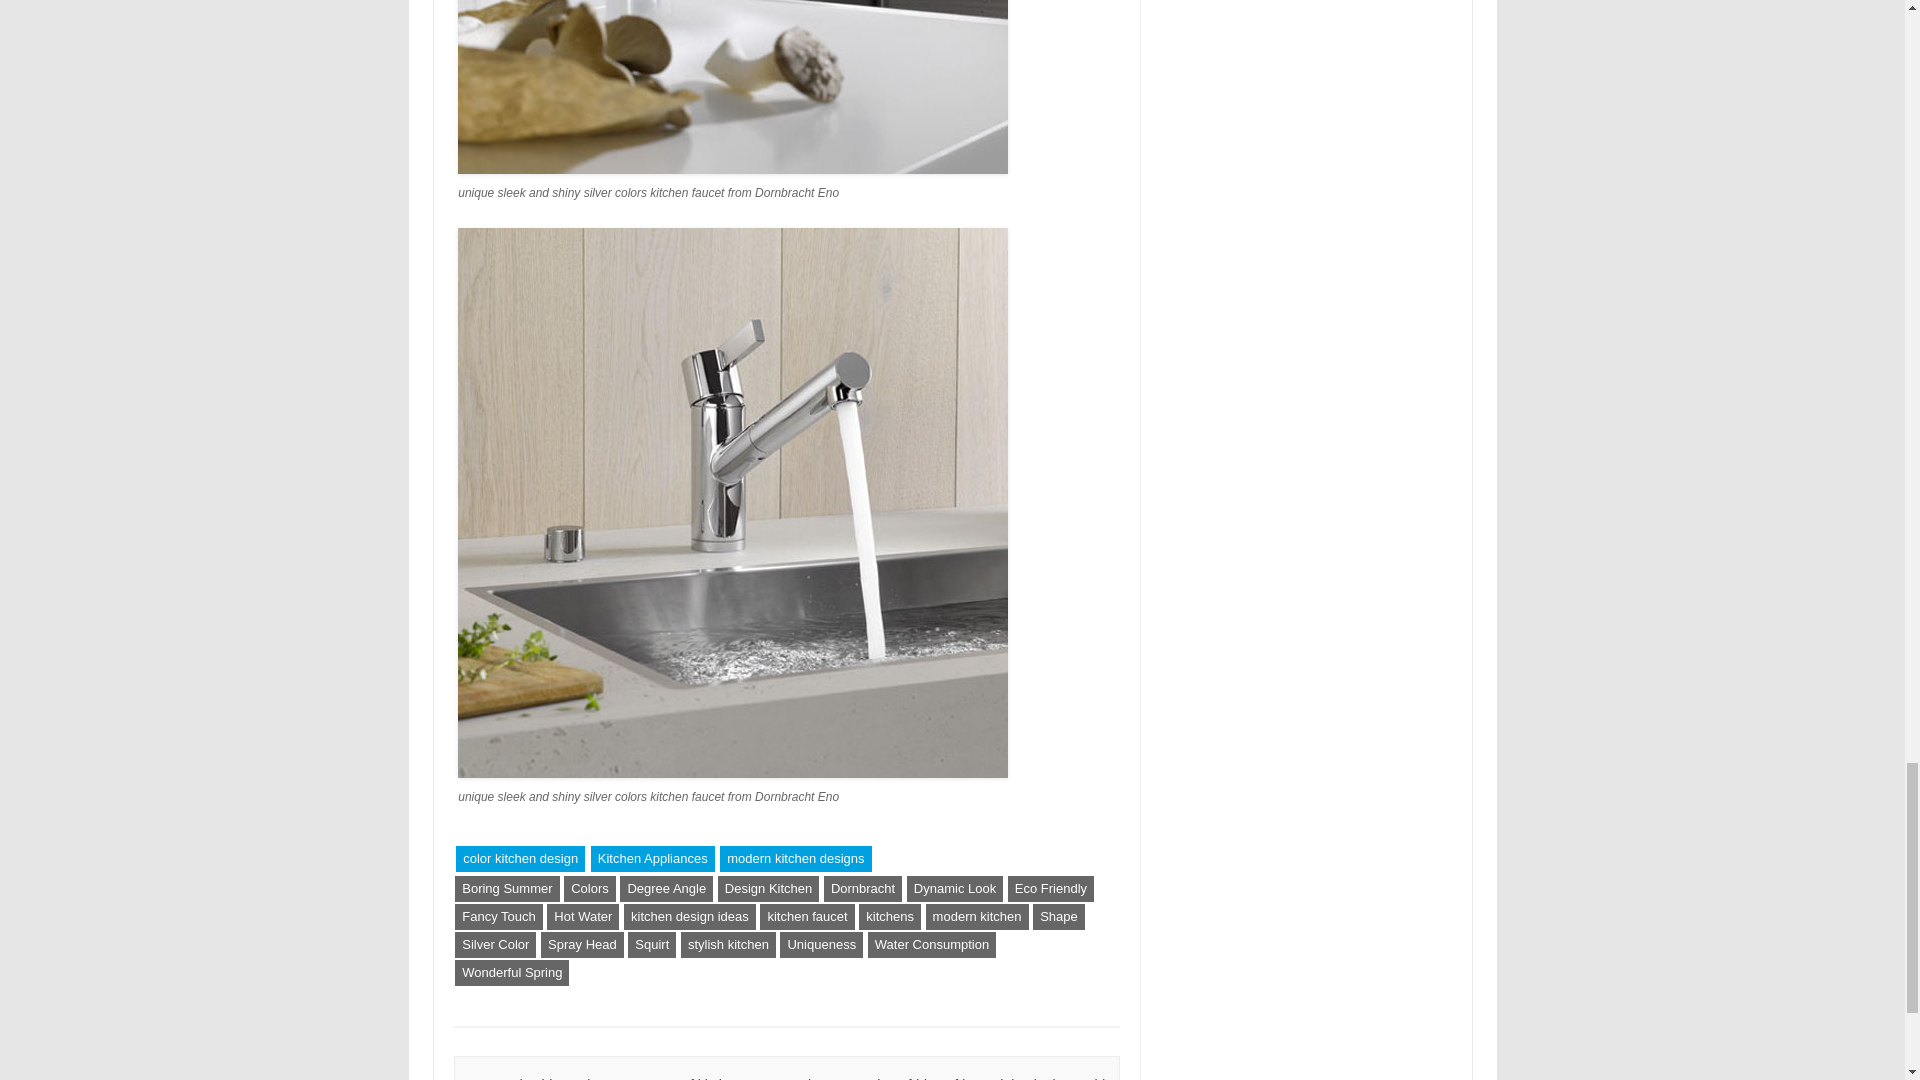  I want to click on modern kitchen designs, so click(796, 858).